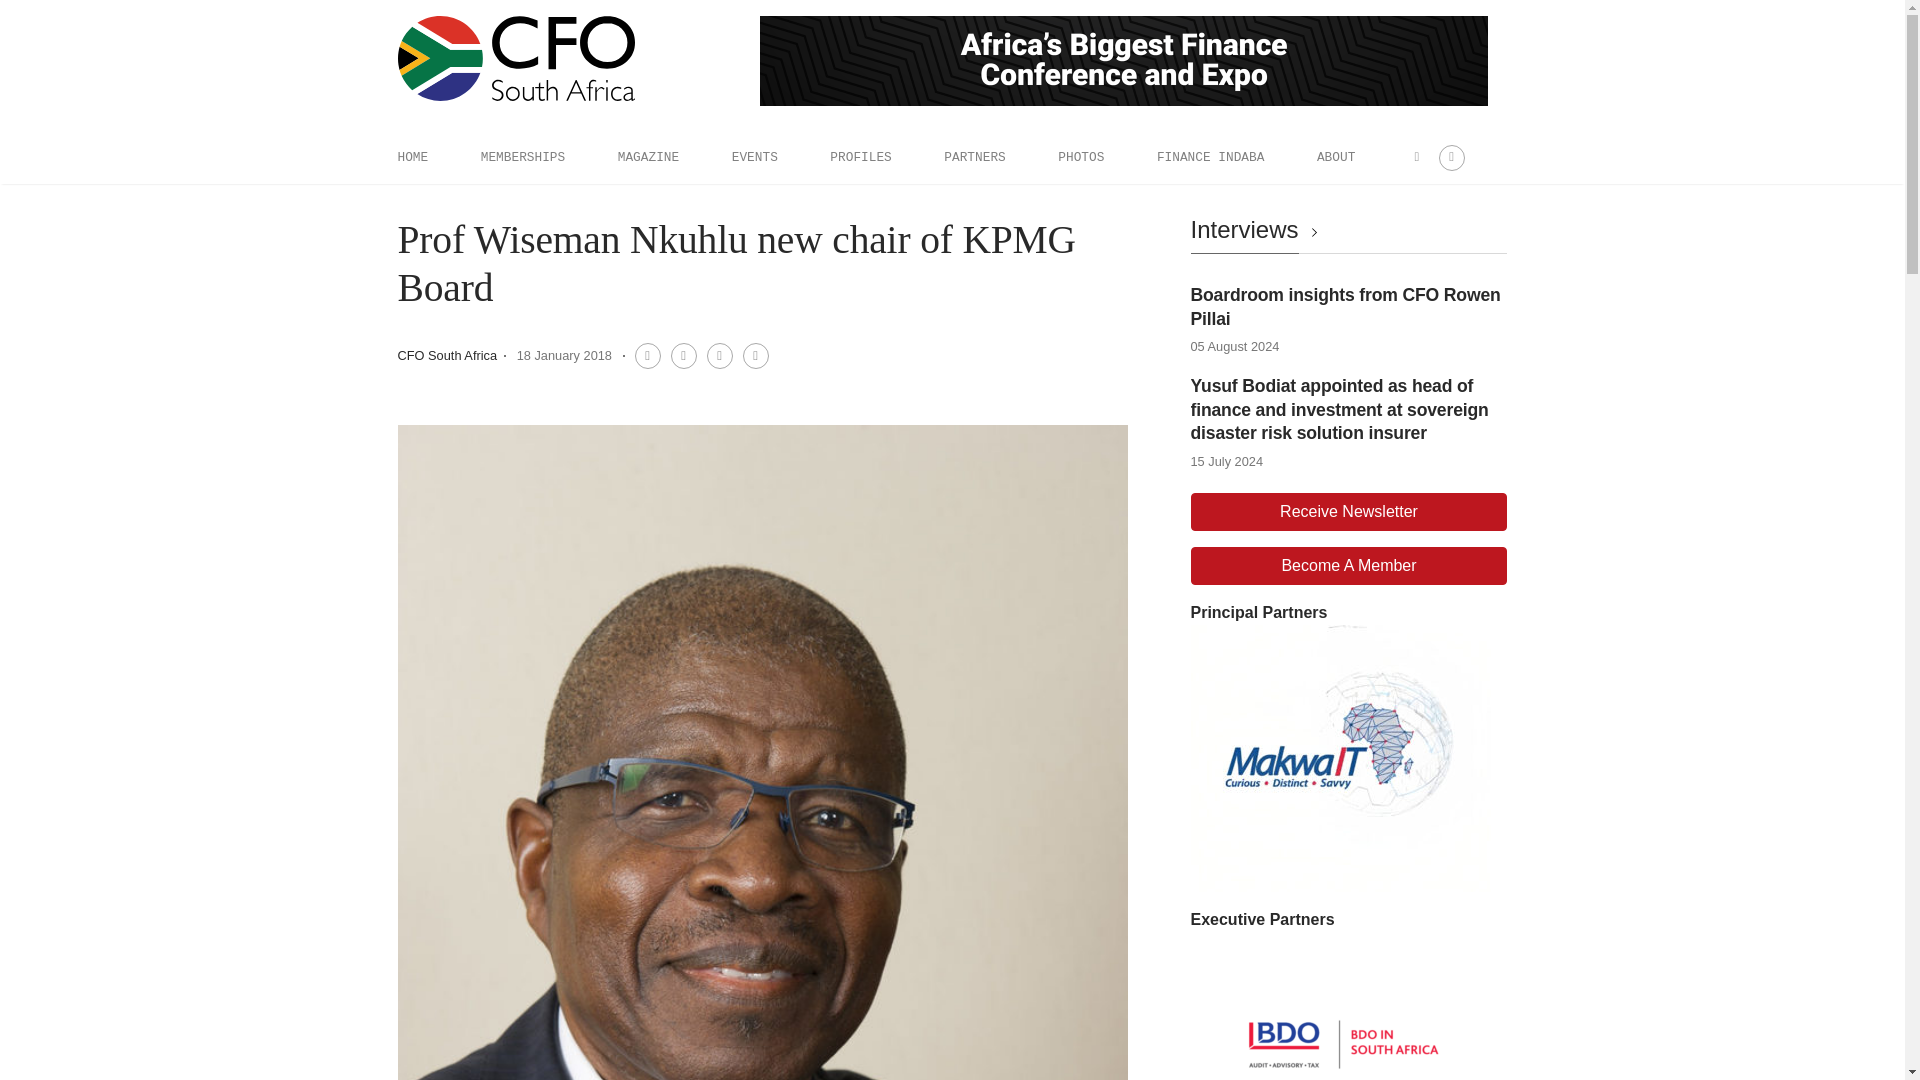 The height and width of the screenshot is (1080, 1920). Describe the element at coordinates (1336, 157) in the screenshot. I see `ABOUT` at that location.